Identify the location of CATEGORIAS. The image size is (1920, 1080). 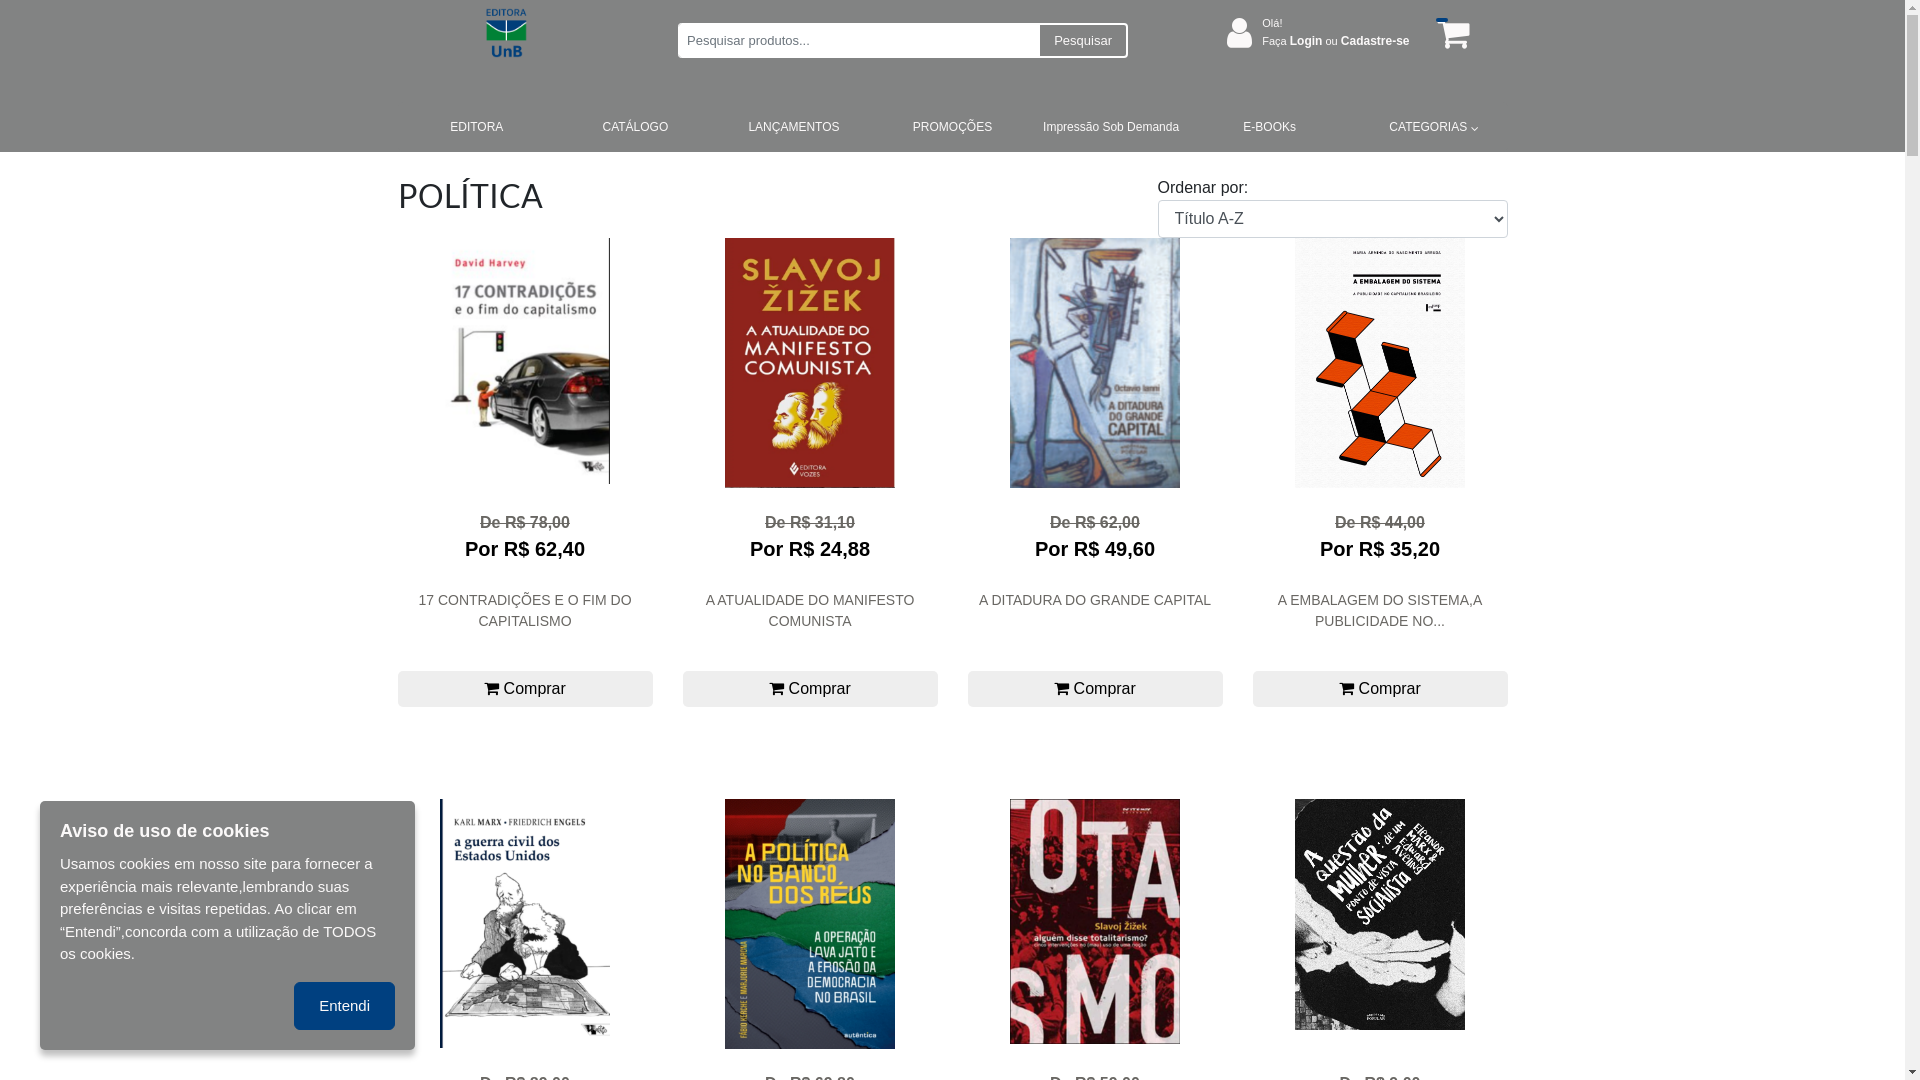
(1428, 127).